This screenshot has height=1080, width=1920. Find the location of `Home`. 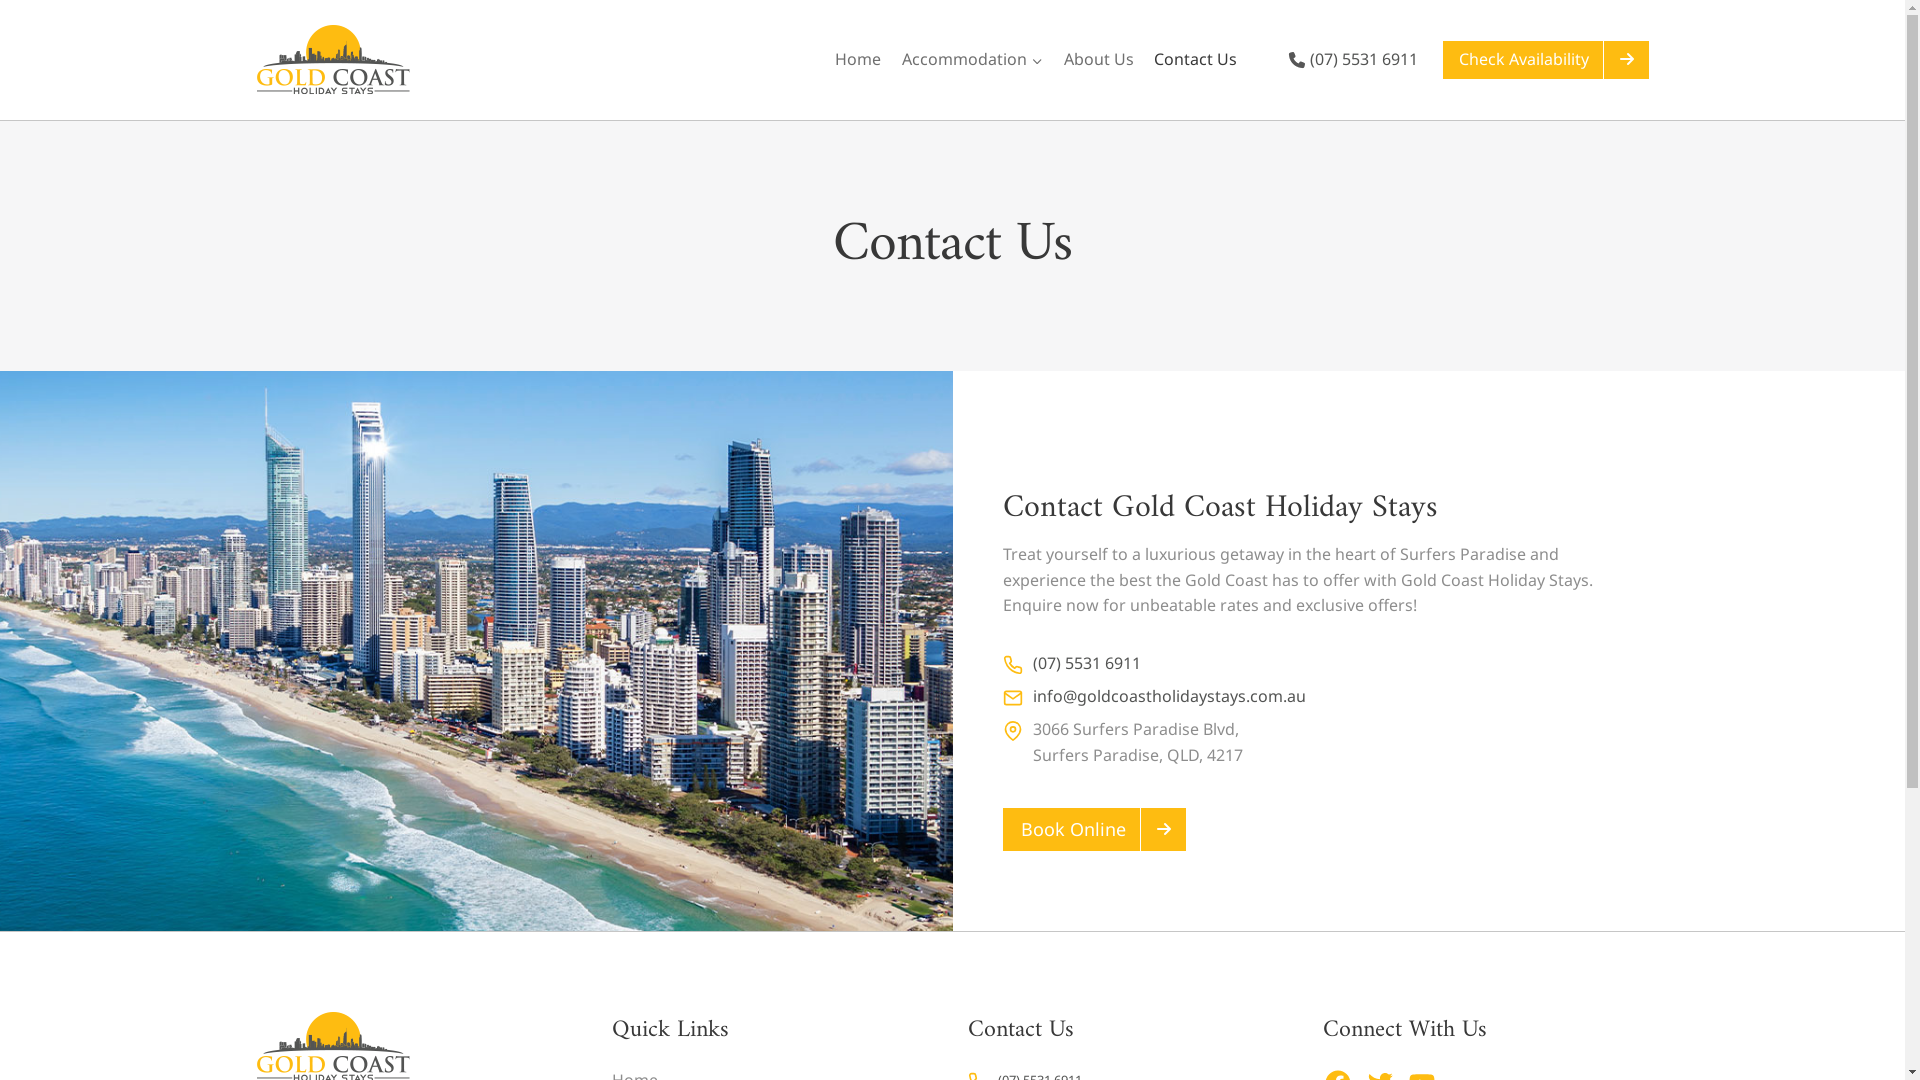

Home is located at coordinates (858, 60).